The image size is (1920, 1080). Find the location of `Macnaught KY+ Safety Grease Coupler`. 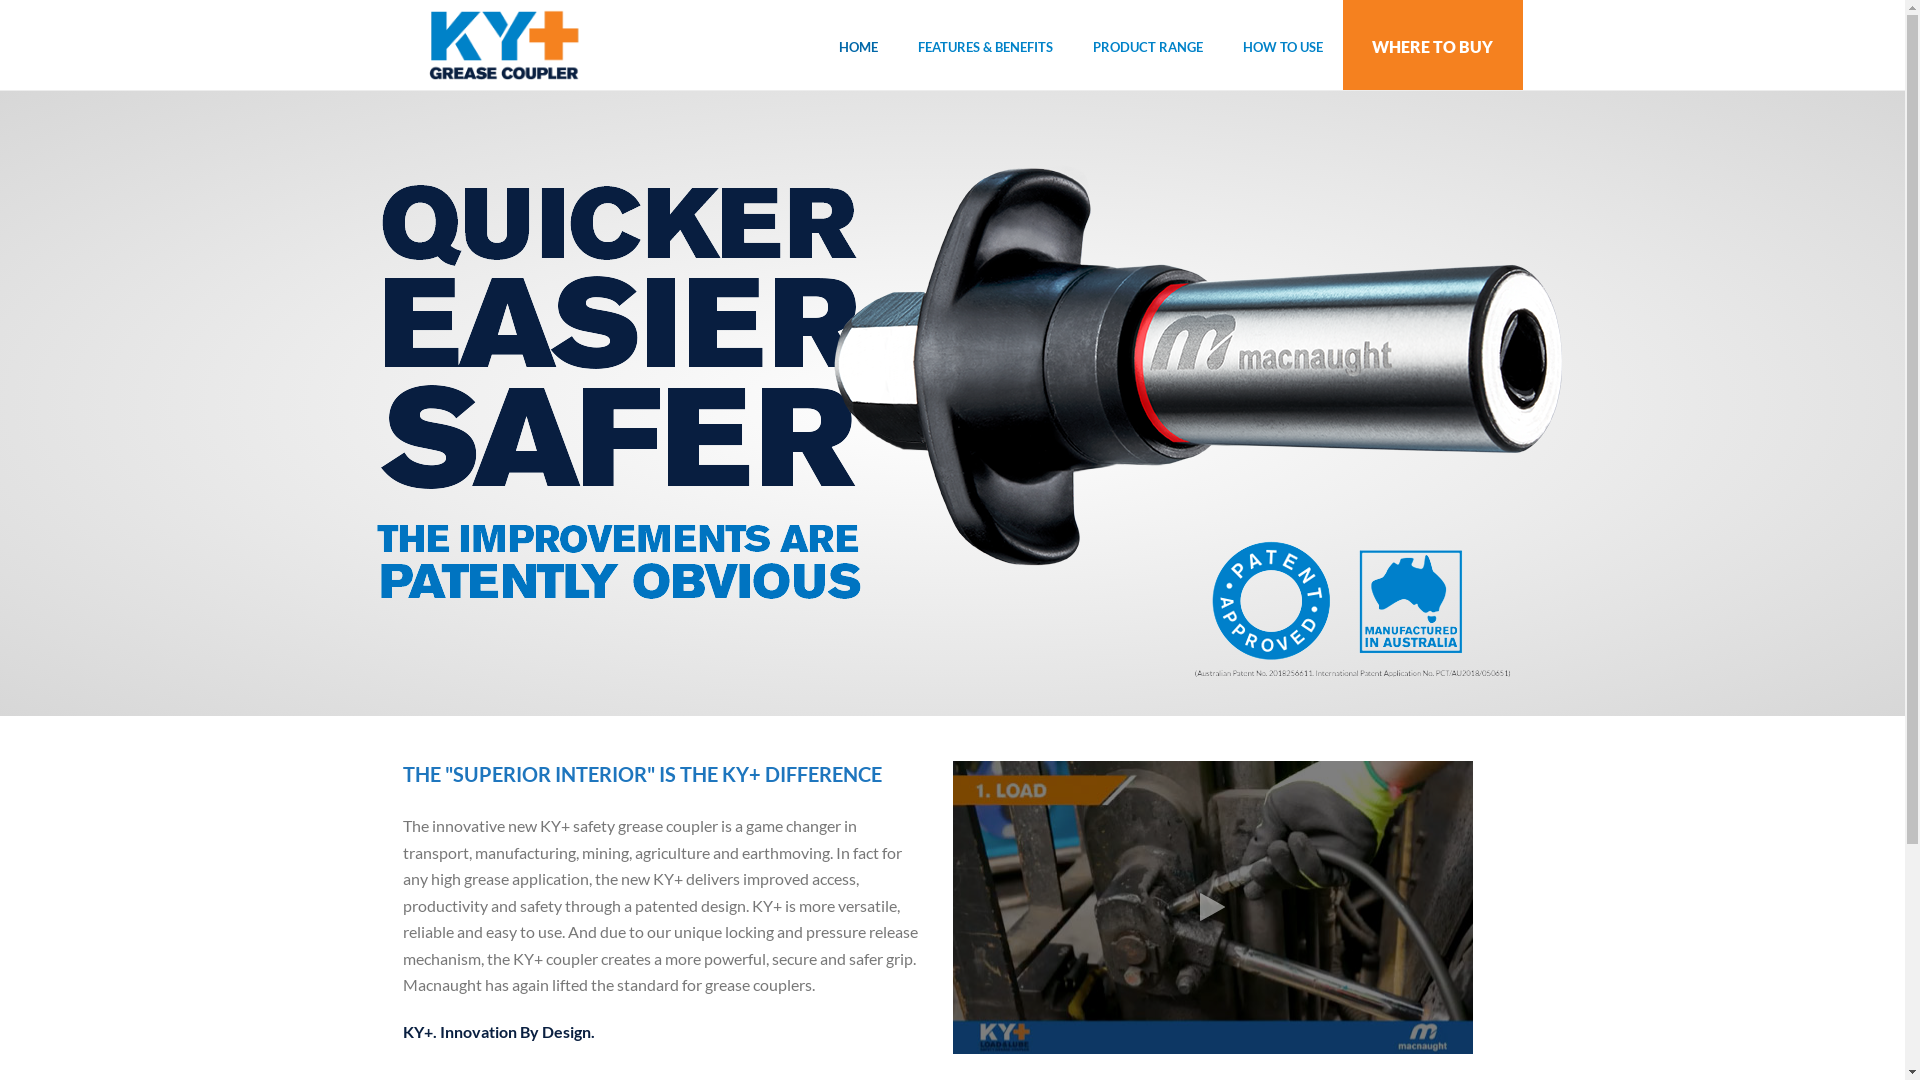

Macnaught KY+ Safety Grease Coupler is located at coordinates (1212, 908).